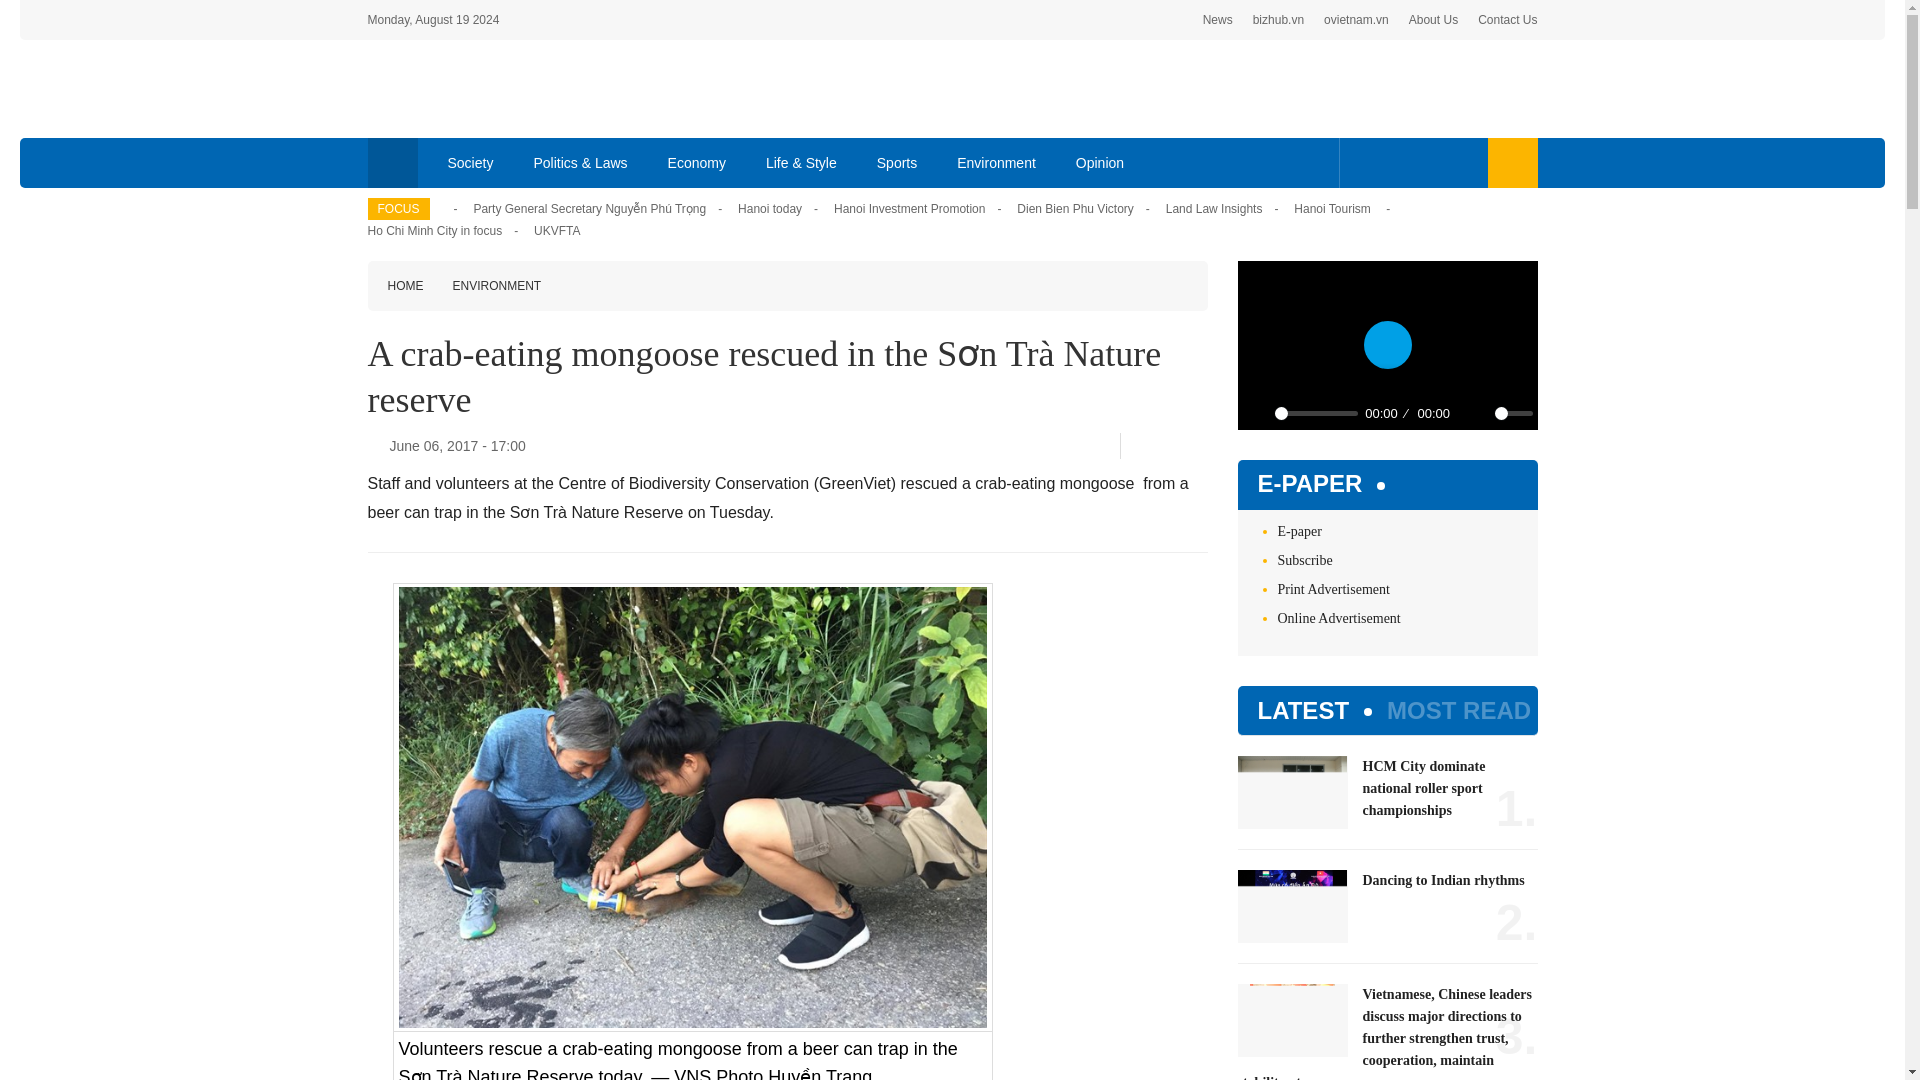 The image size is (1920, 1080). I want to click on Email, so click(1200, 446).